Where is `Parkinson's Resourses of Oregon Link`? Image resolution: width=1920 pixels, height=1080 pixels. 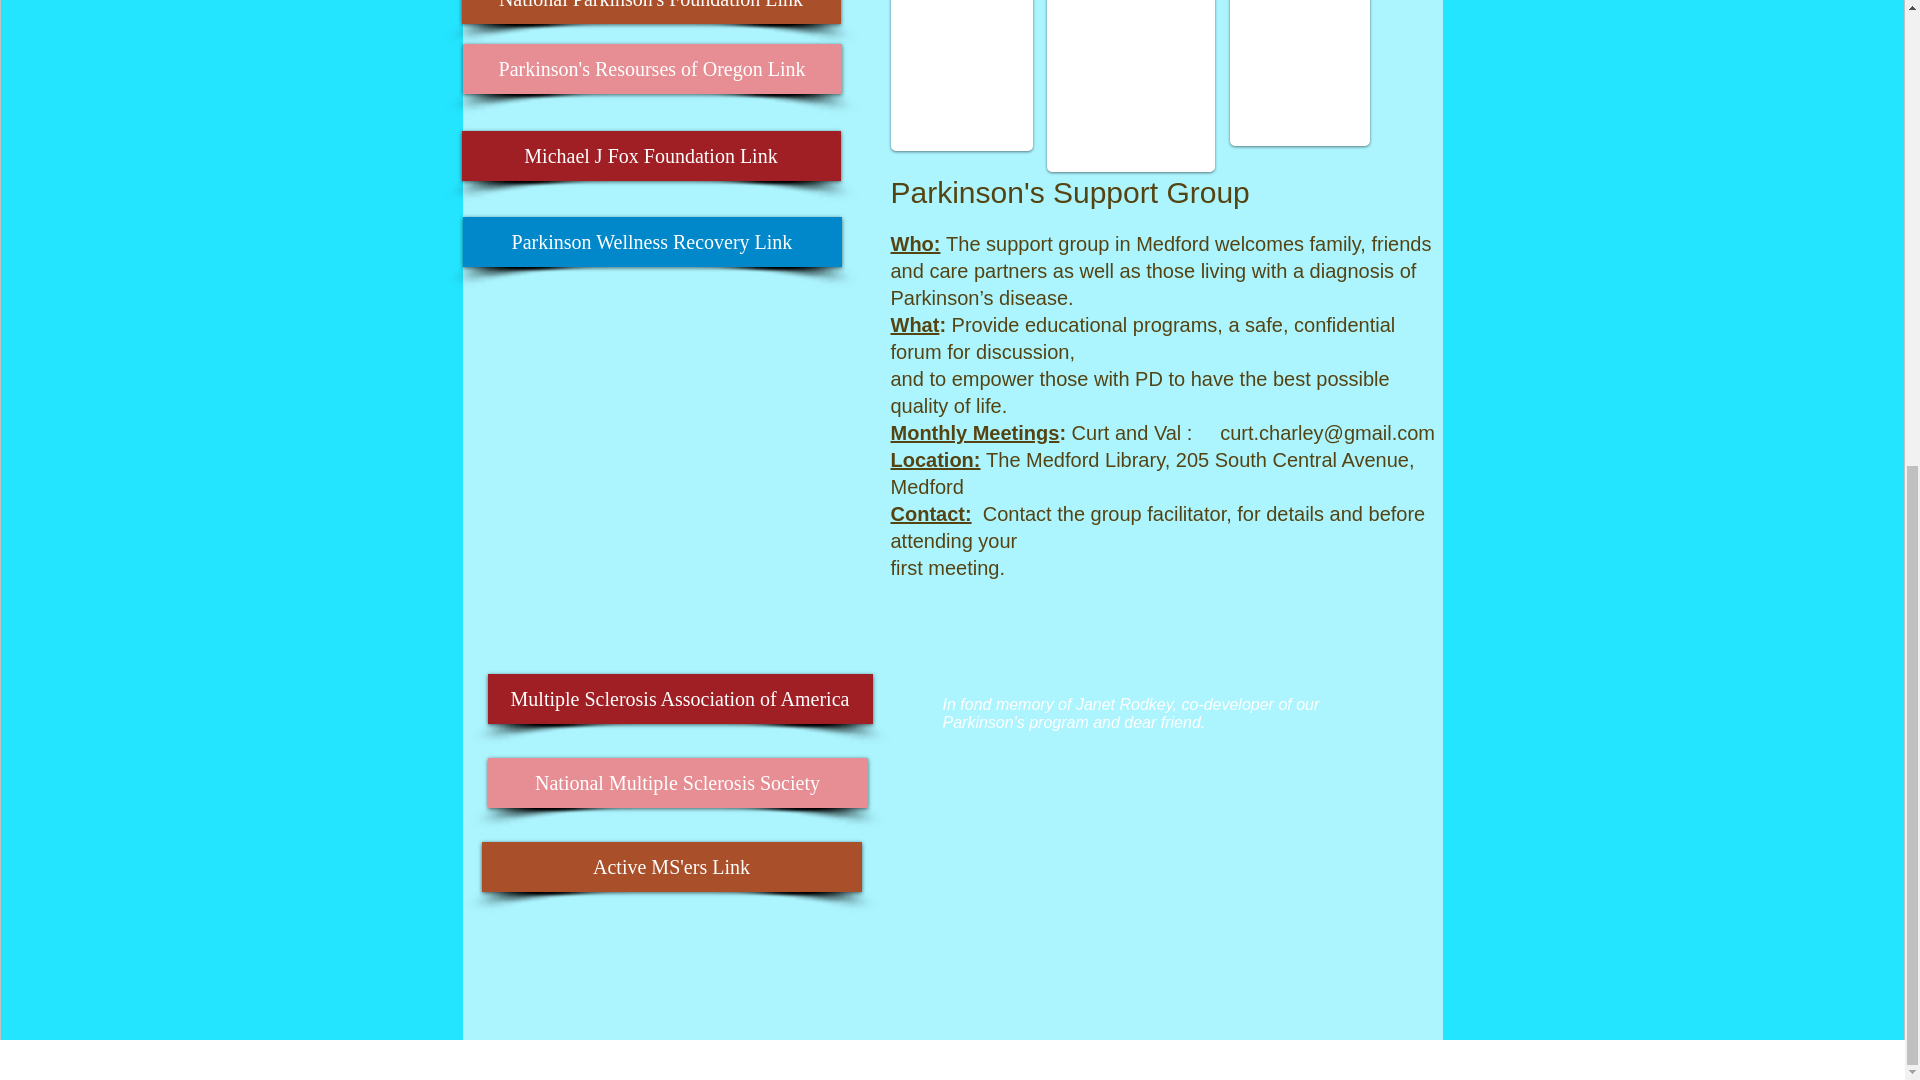
Parkinson's Resourses of Oregon Link is located at coordinates (651, 68).